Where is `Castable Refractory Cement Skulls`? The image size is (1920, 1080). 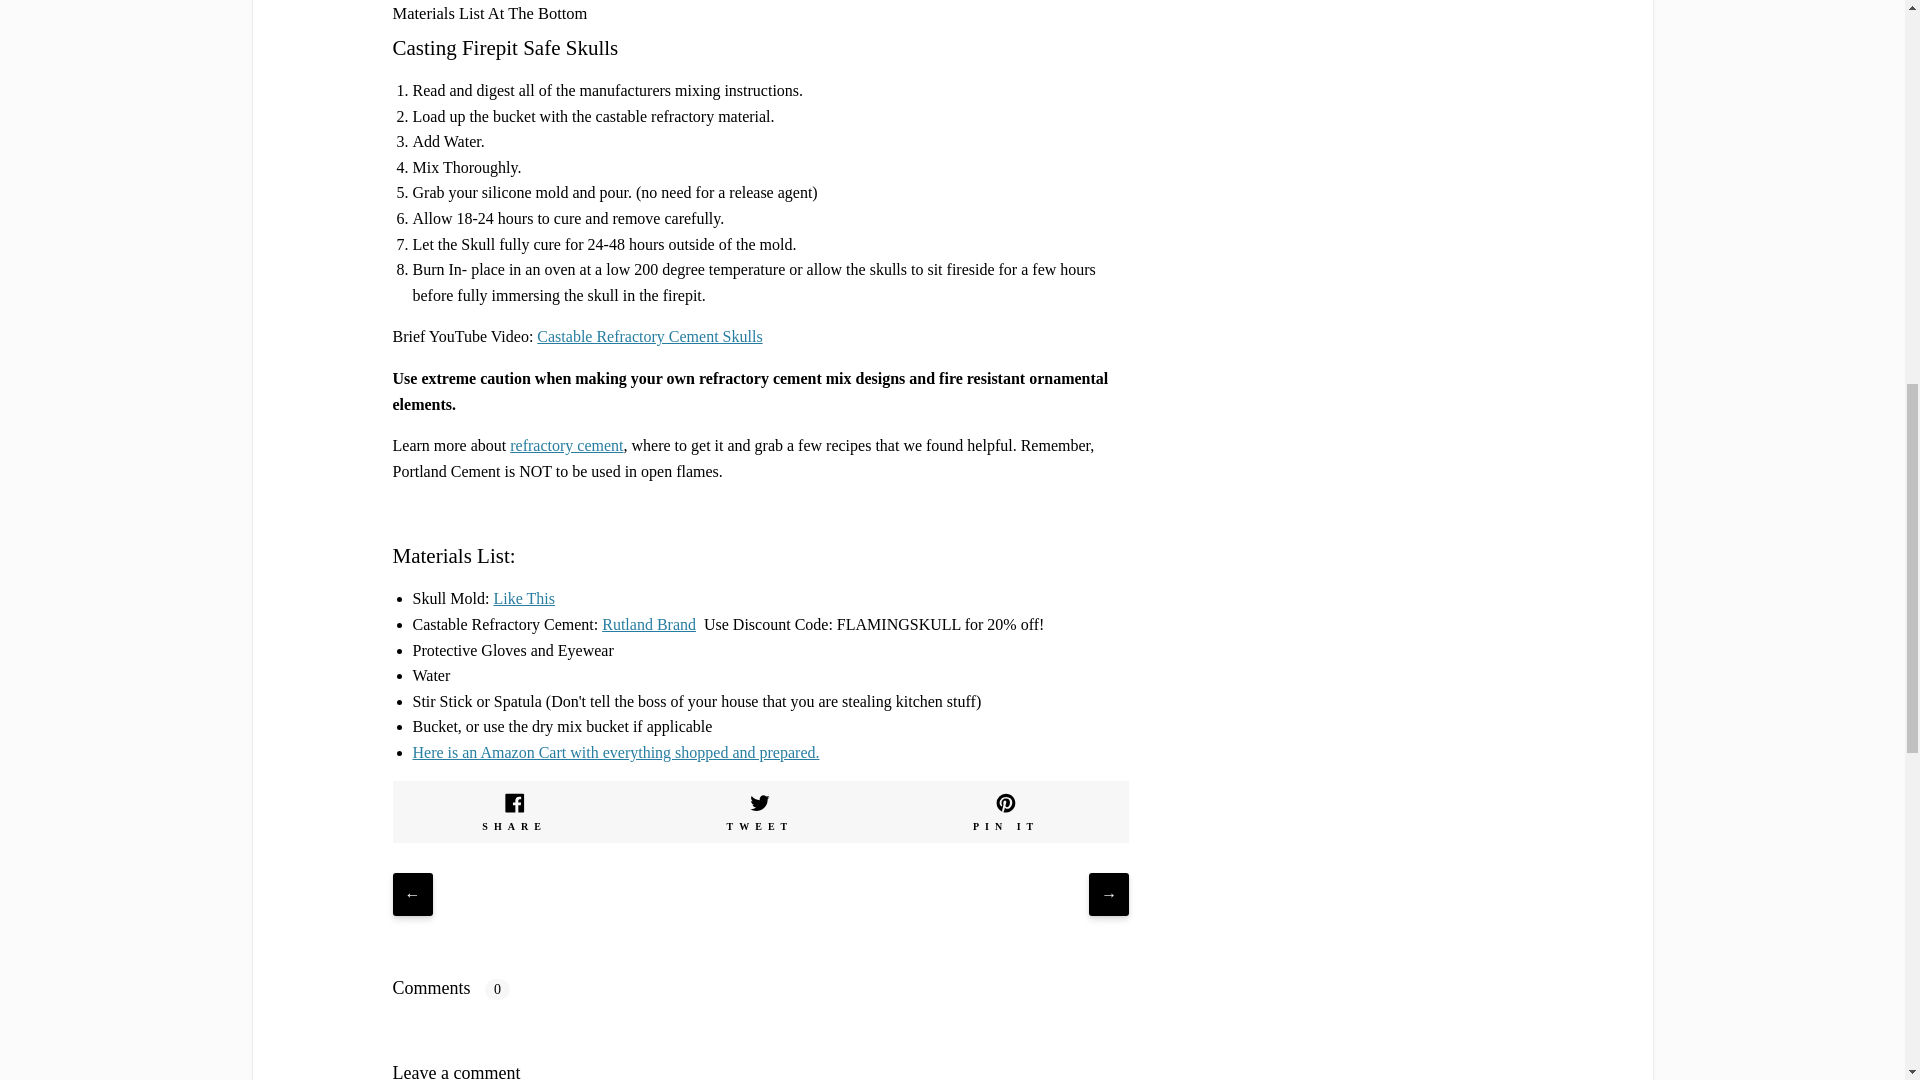
Castable Refractory Cement Skulls is located at coordinates (650, 336).